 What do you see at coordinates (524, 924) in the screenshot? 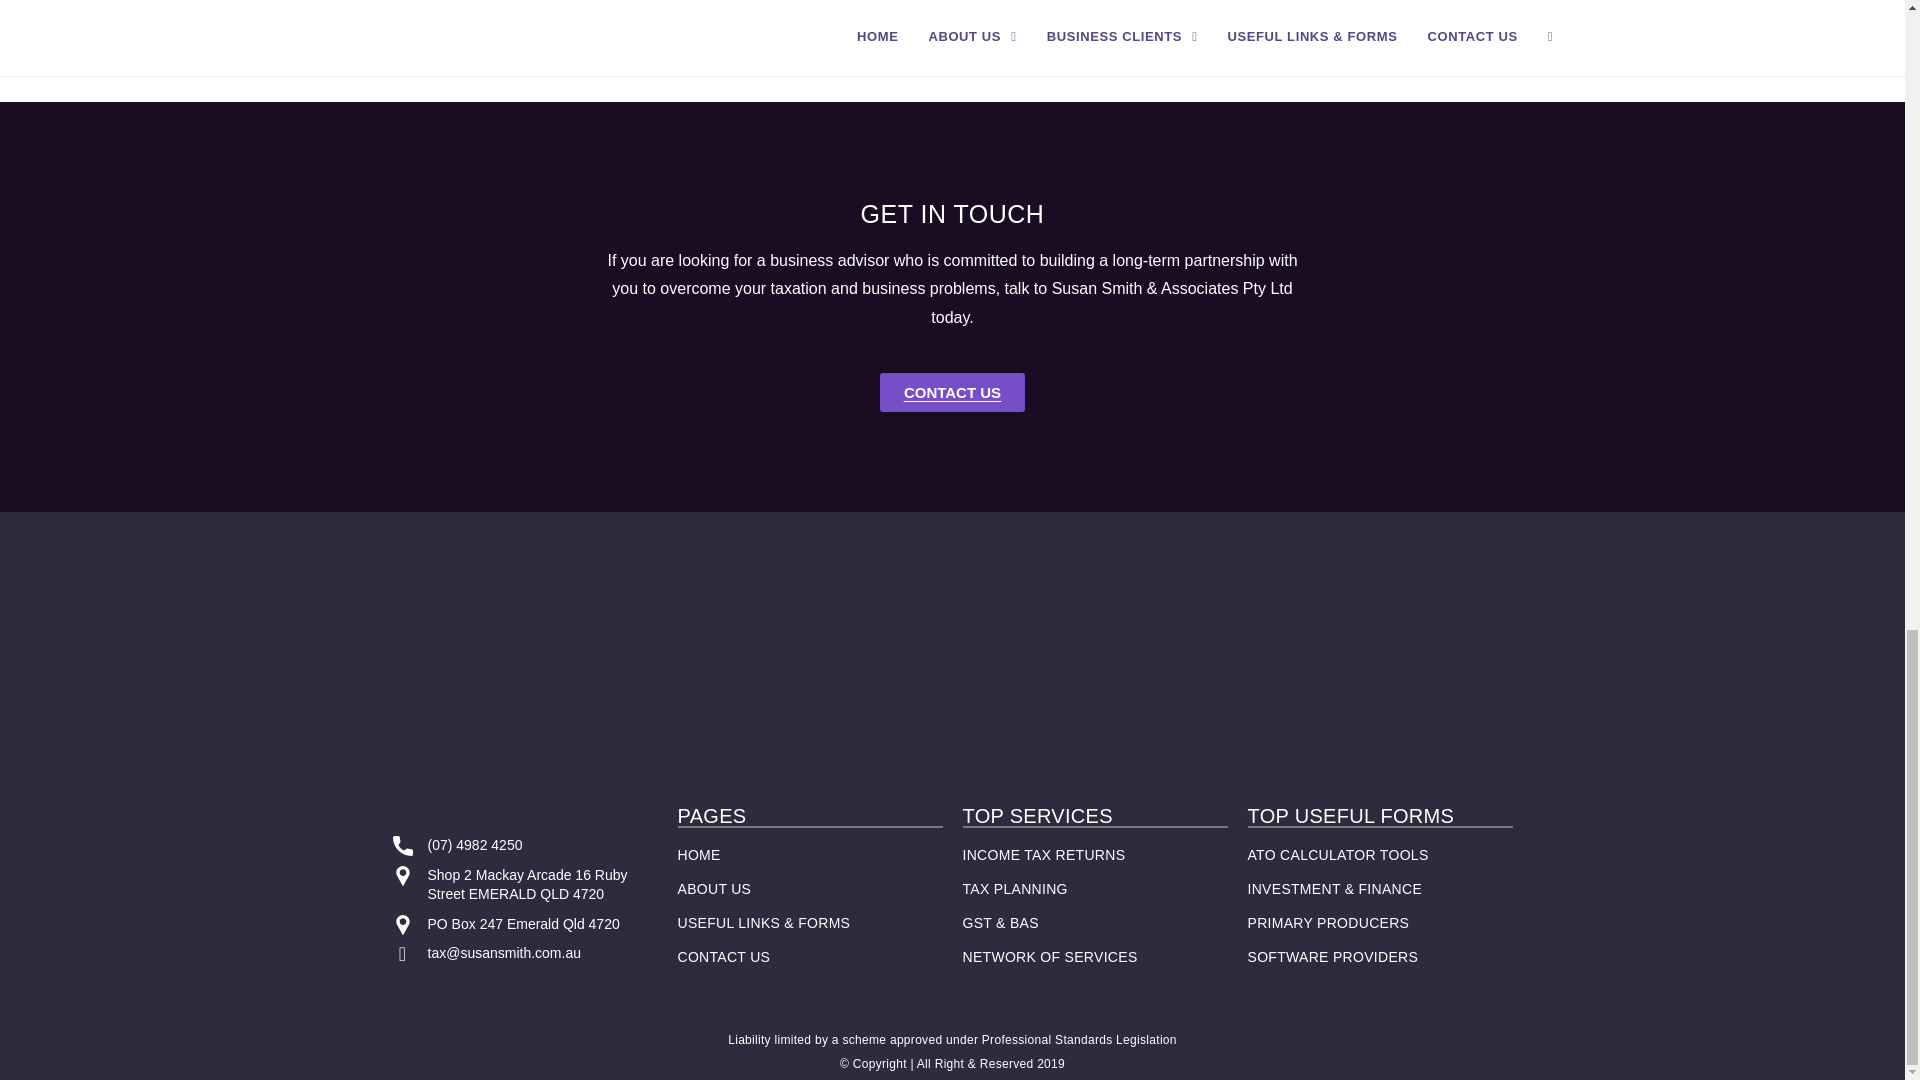
I see `PO Box 247 Emerald Qld 4720` at bounding box center [524, 924].